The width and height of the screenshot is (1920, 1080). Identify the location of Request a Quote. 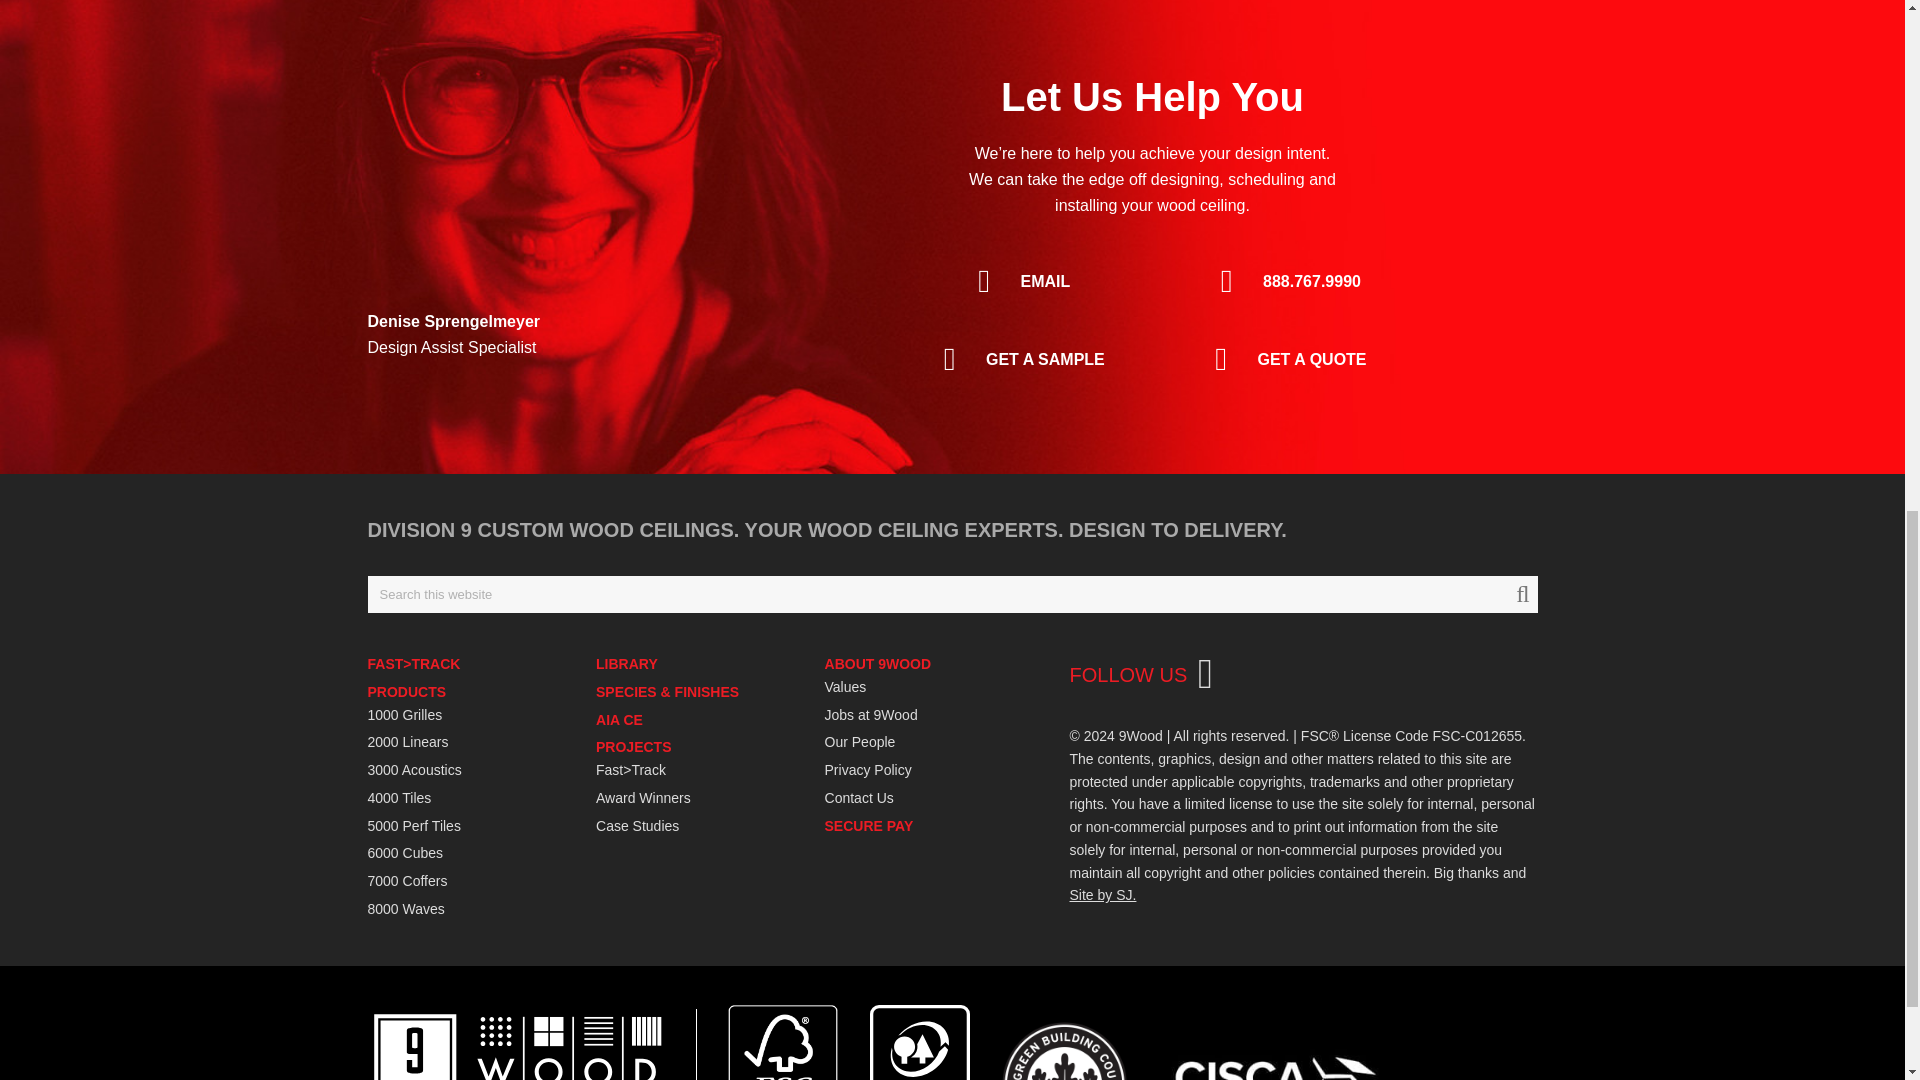
(1285, 359).